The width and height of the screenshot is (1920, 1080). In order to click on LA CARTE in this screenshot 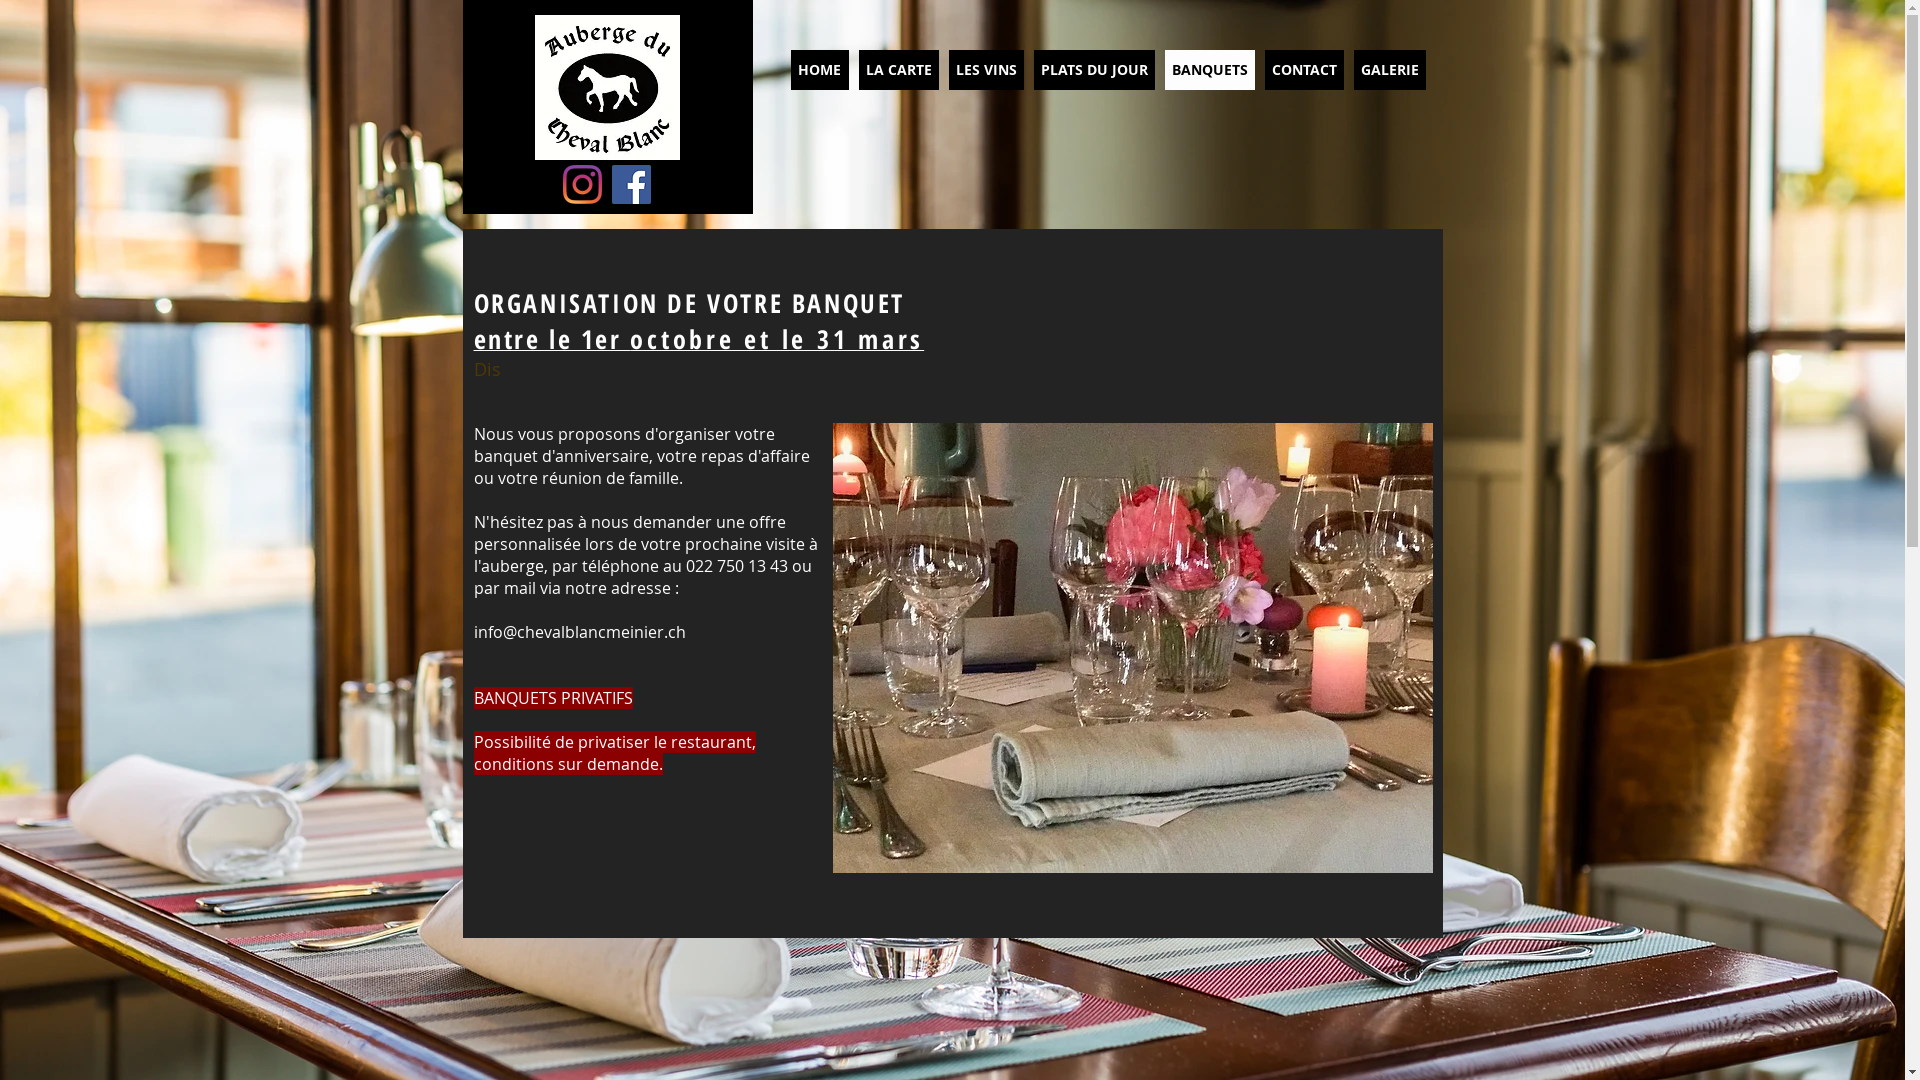, I will do `click(898, 70)`.